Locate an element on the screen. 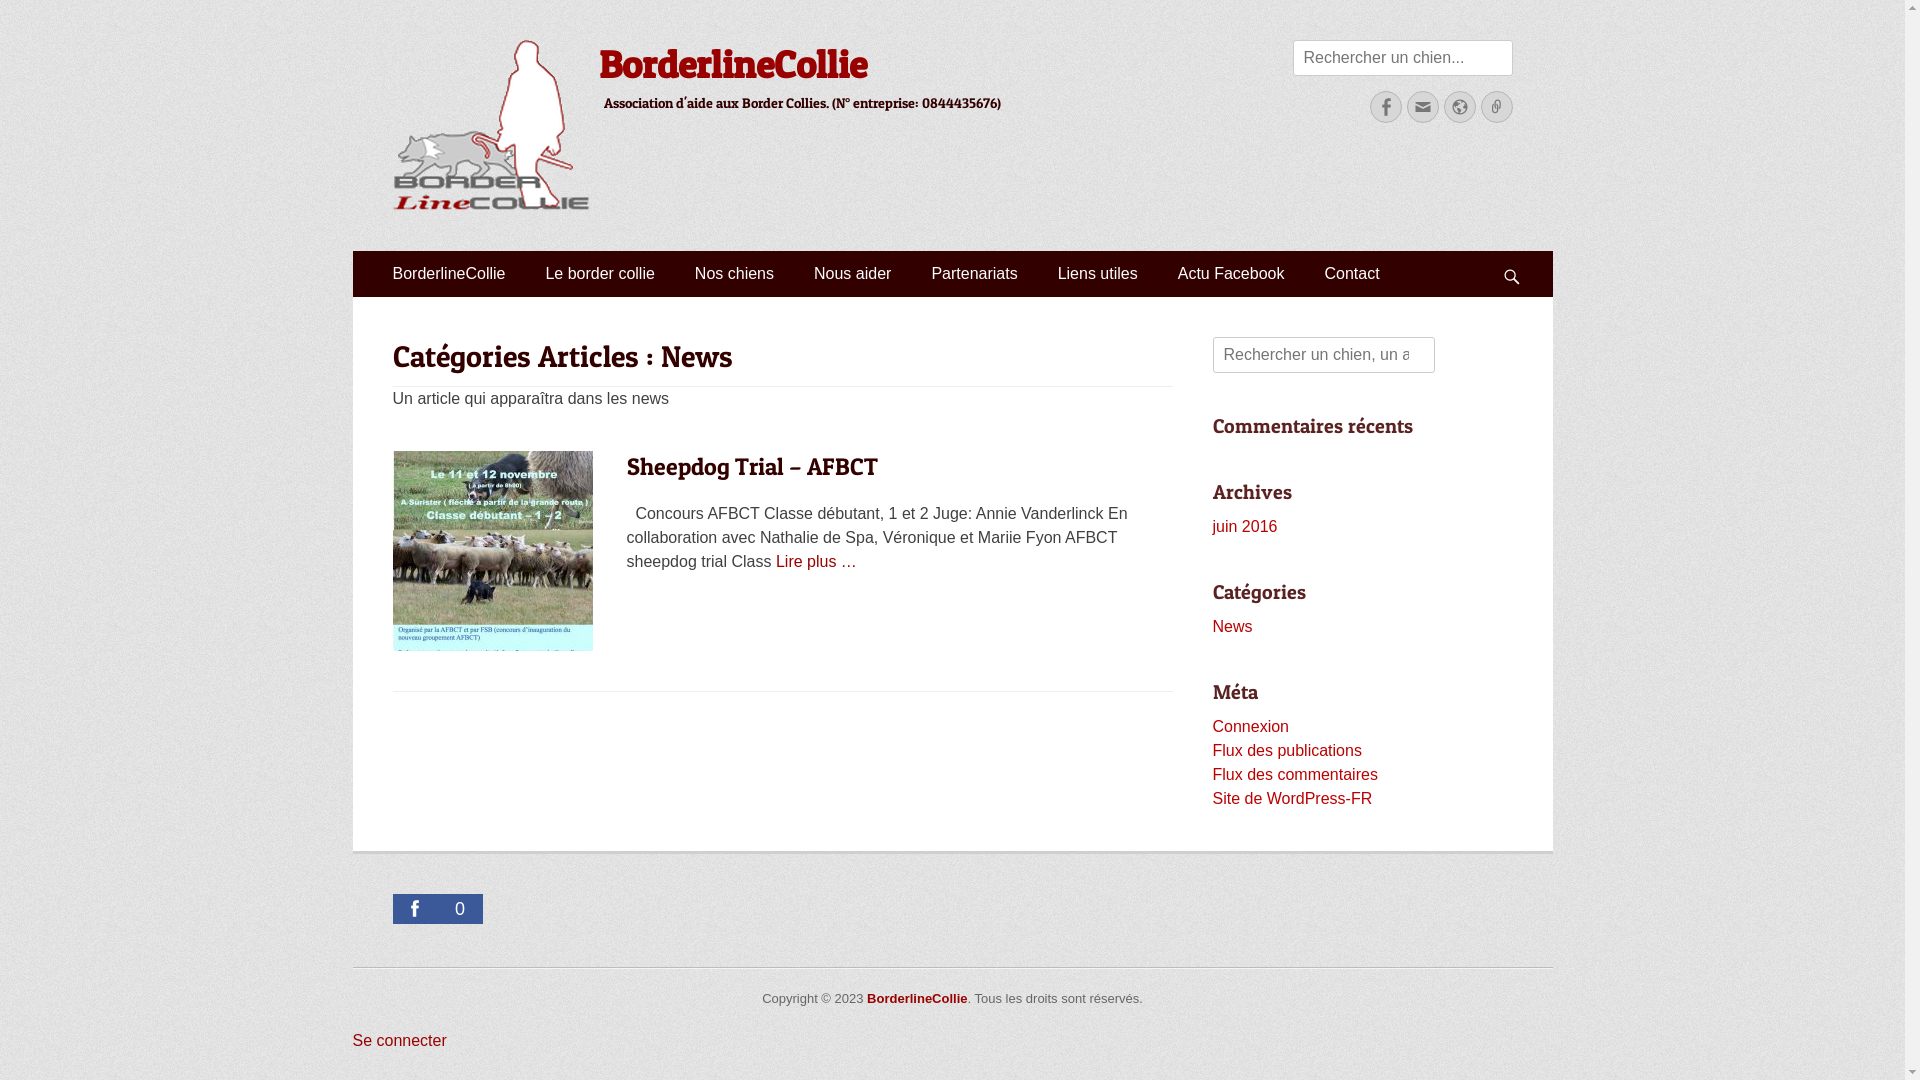 Image resolution: width=1920 pixels, height=1080 pixels. BorderlineCollie is located at coordinates (732, 64).